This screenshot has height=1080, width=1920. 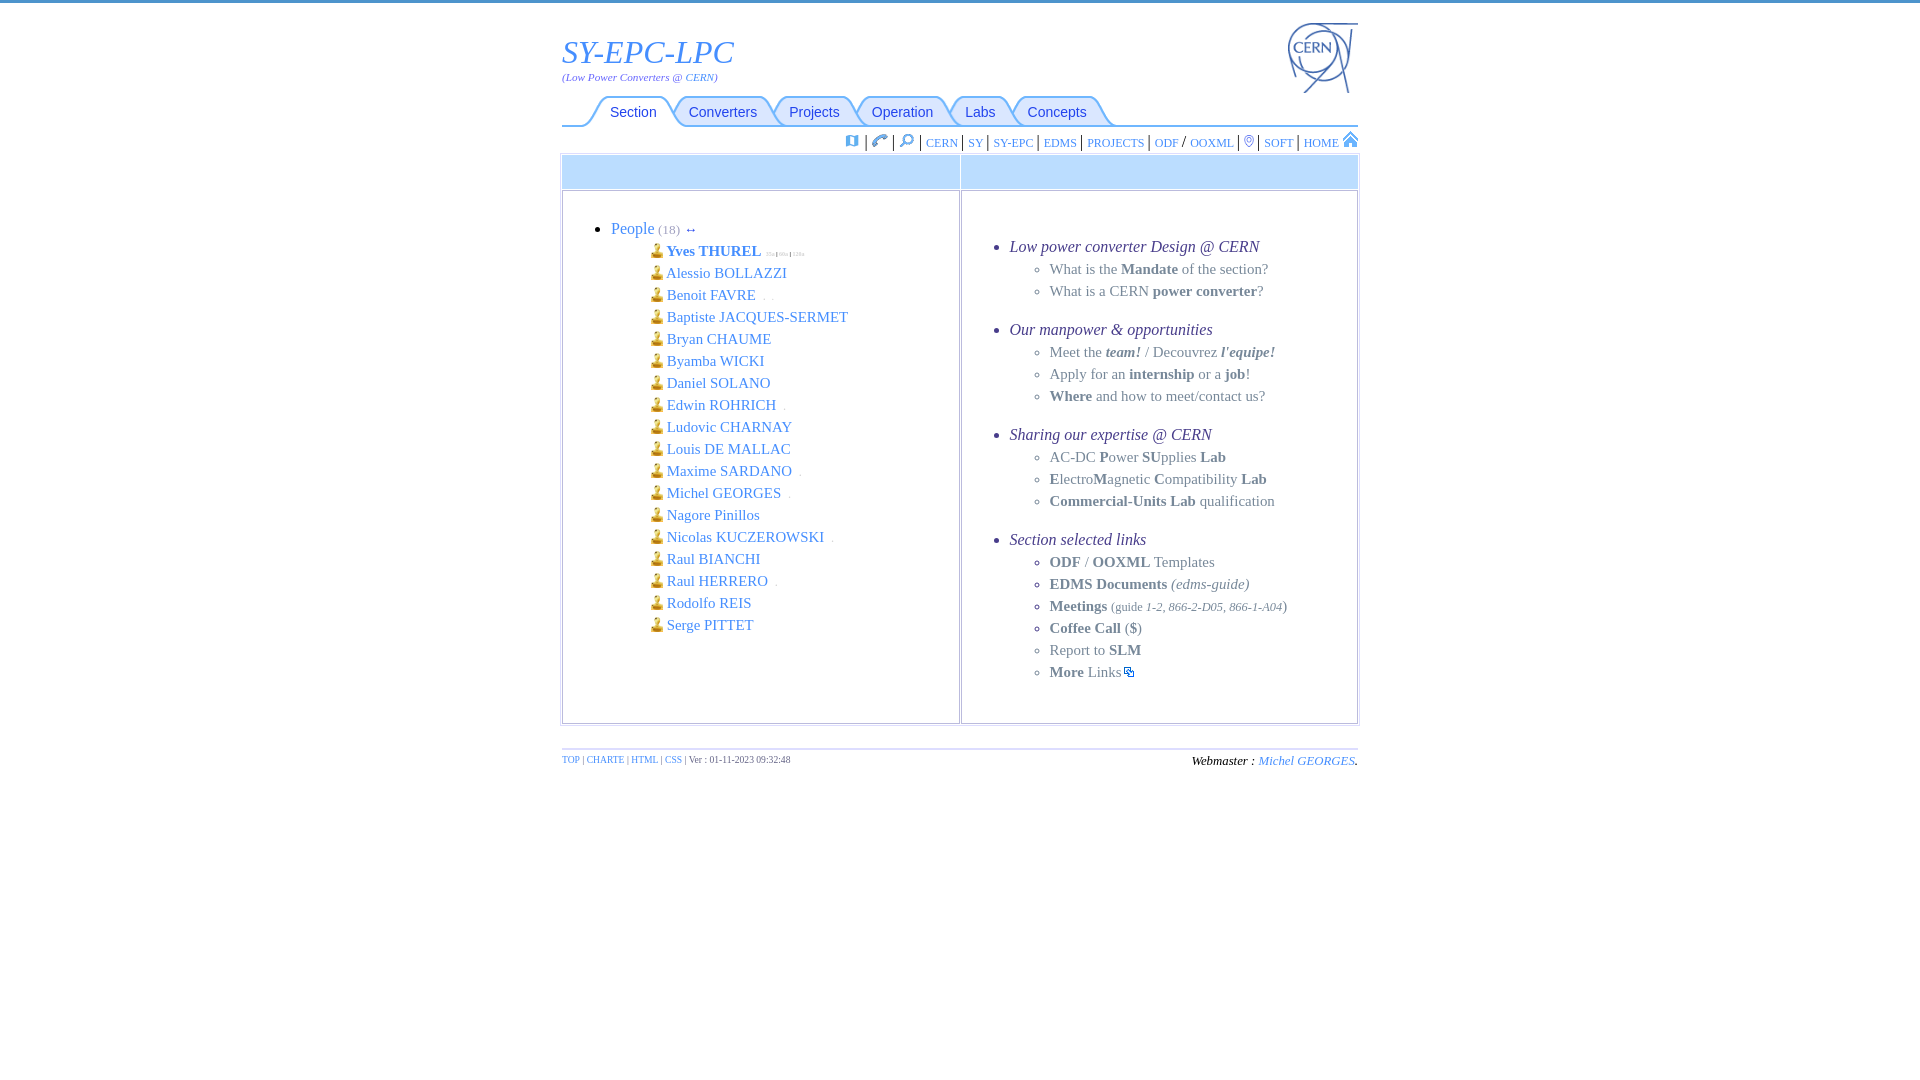 What do you see at coordinates (708, 251) in the screenshot?
I see `Yves THUREL` at bounding box center [708, 251].